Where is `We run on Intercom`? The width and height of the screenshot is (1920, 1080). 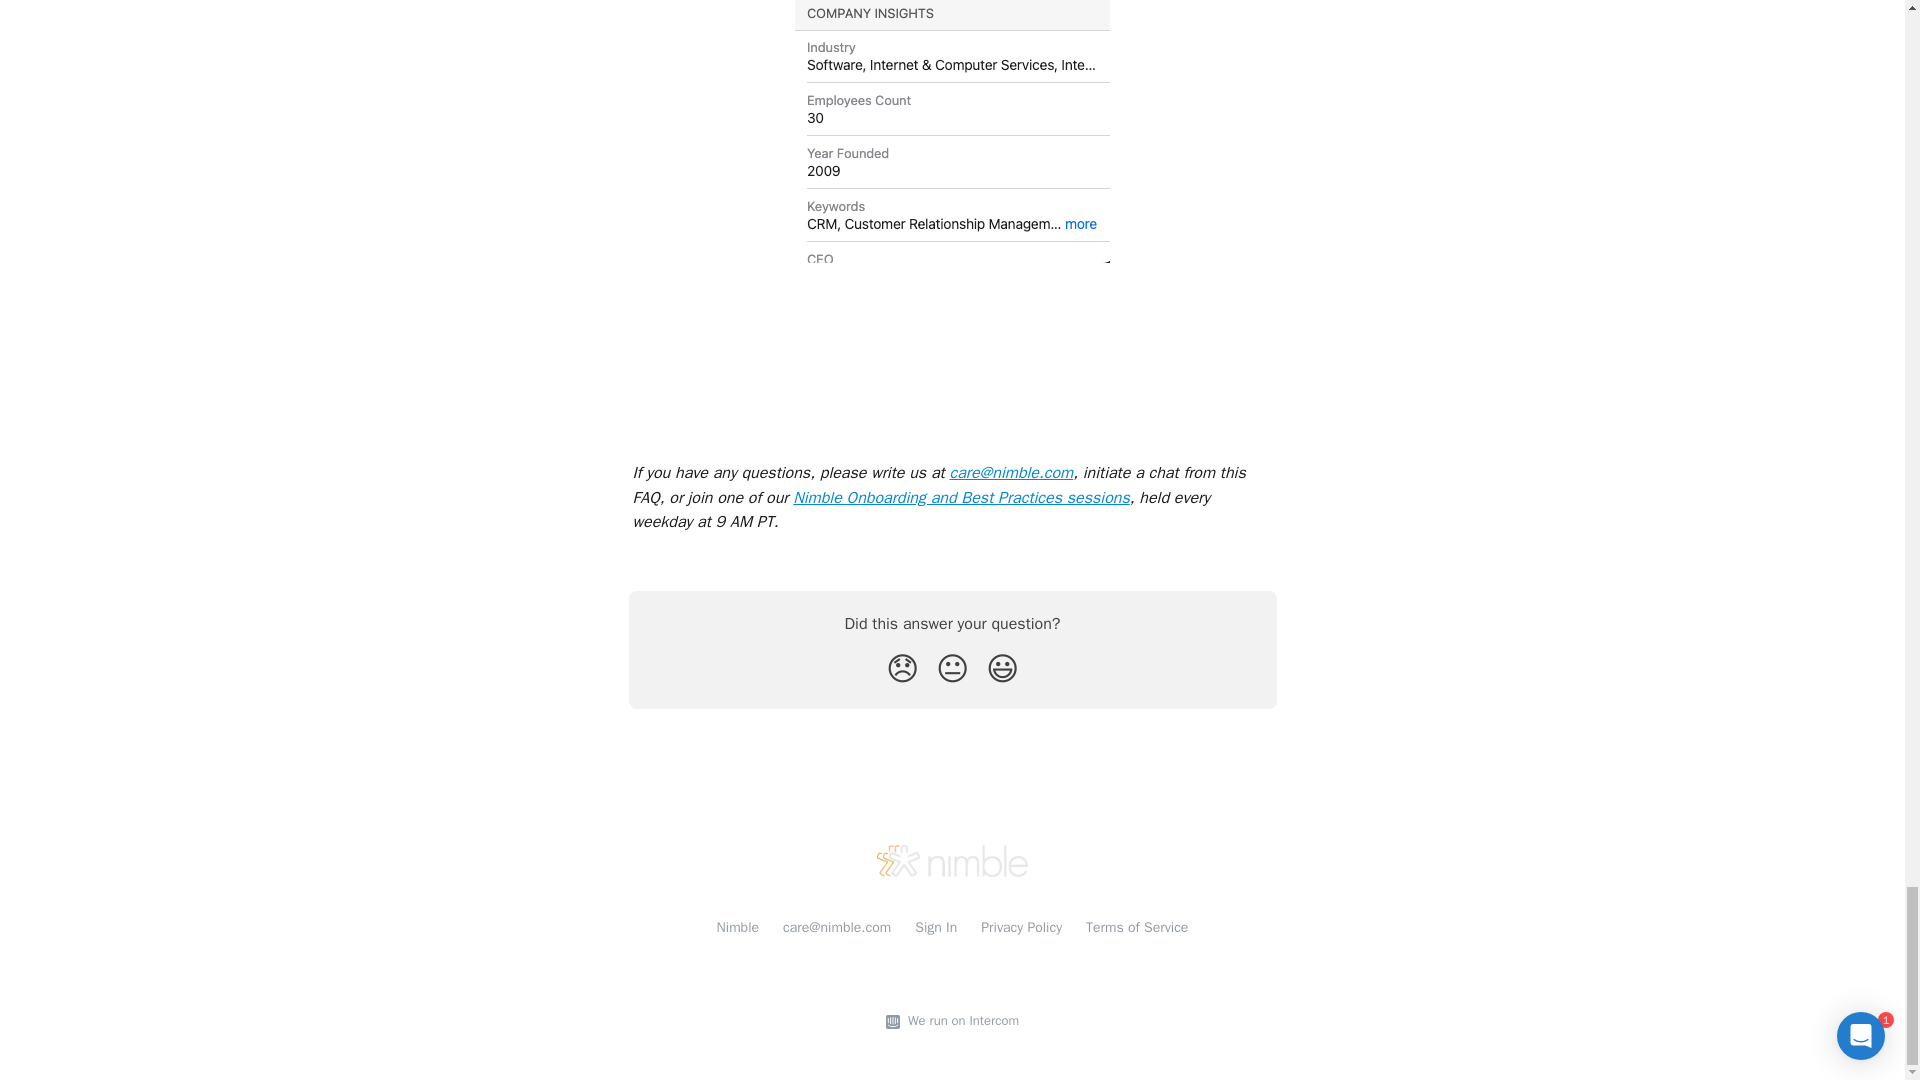
We run on Intercom is located at coordinates (960, 1021).